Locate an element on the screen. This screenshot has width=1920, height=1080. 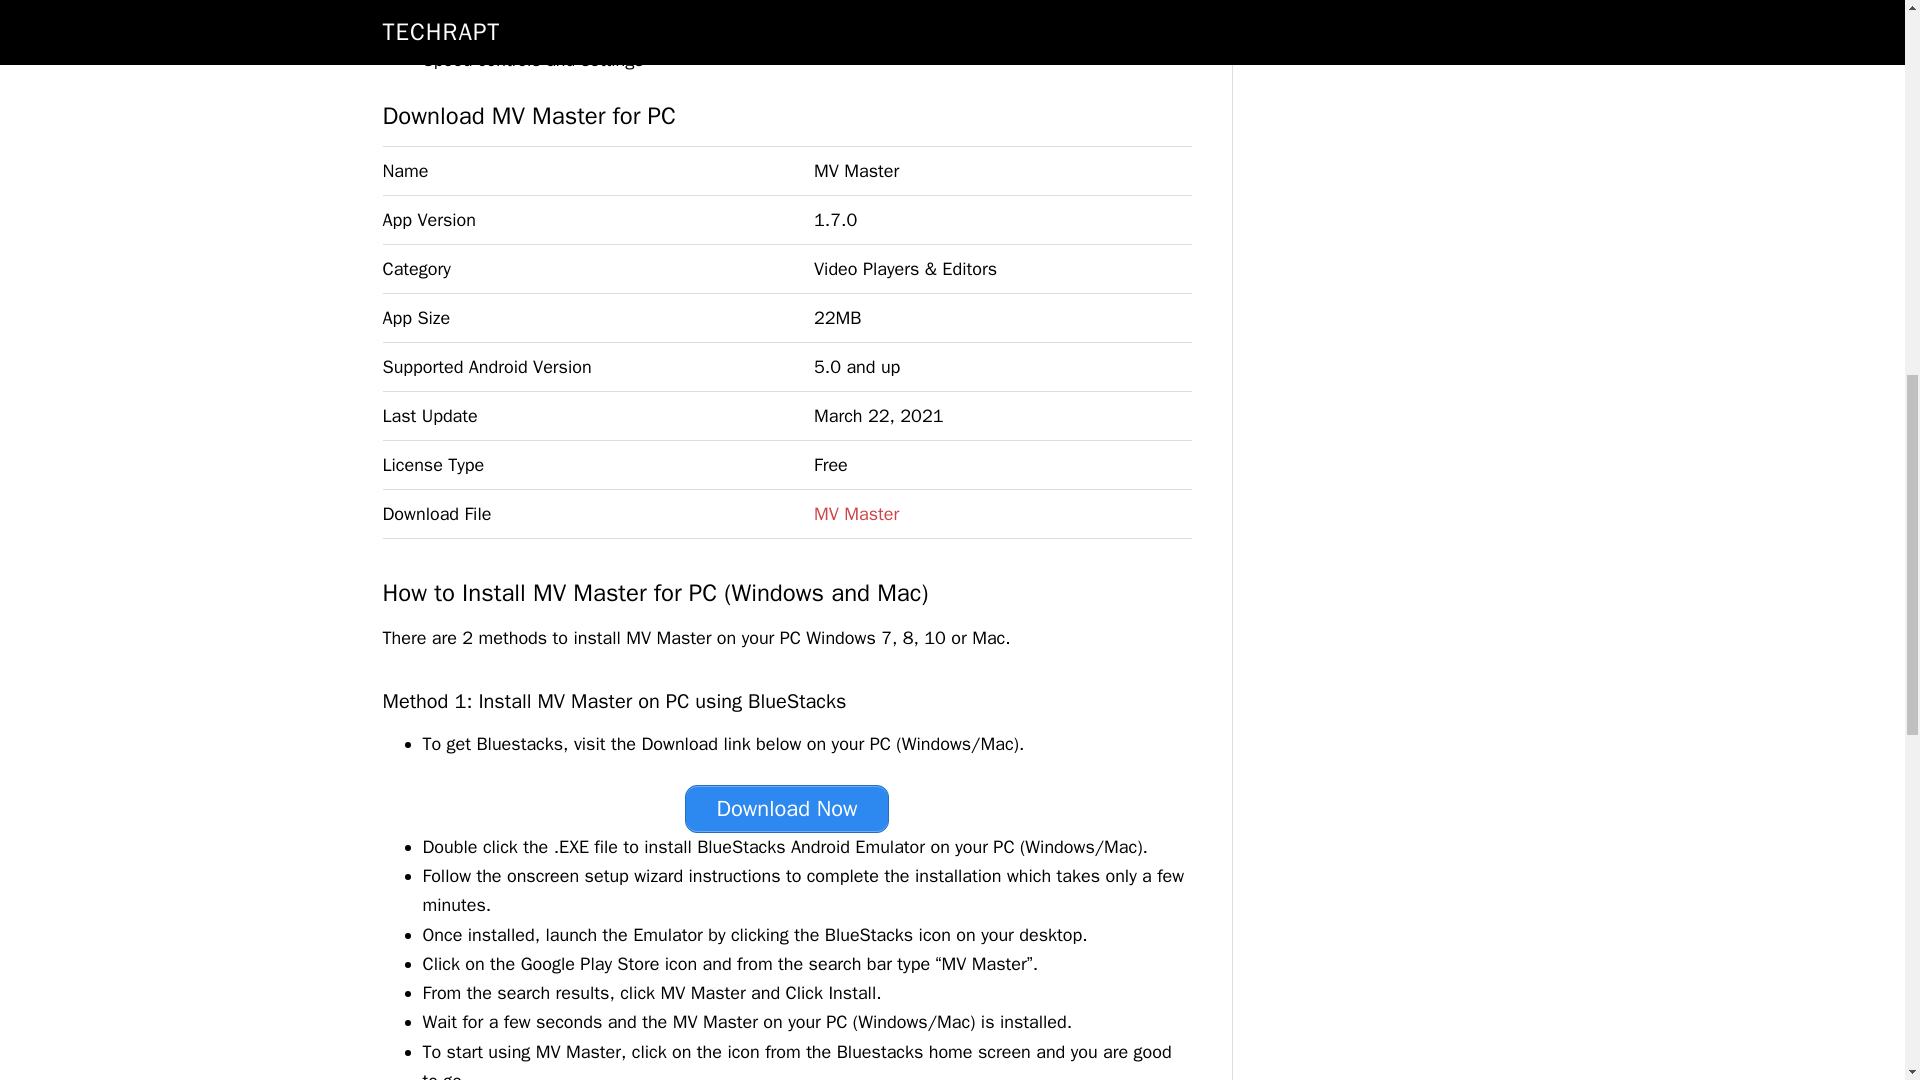
Advertisement is located at coordinates (1396, 58).